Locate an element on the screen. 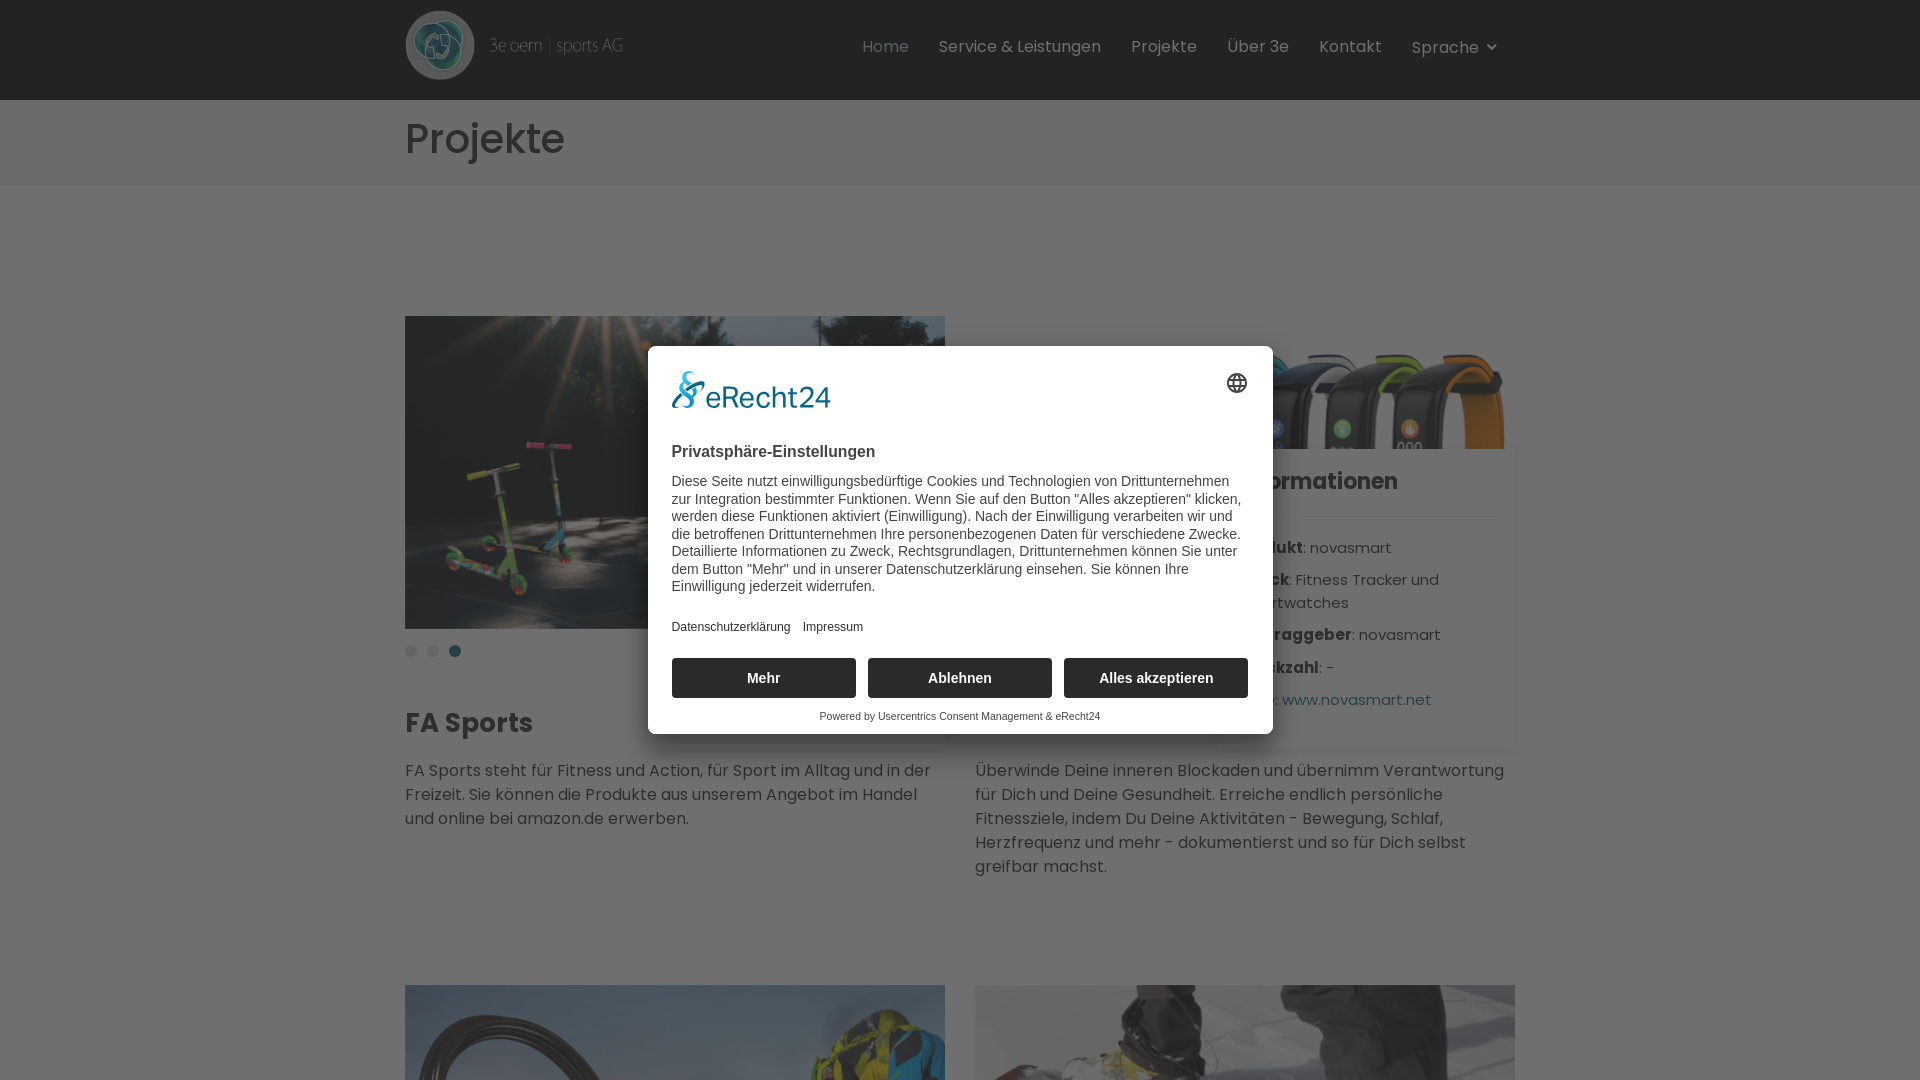  3e oem sports AG - Partner der Sportindustrie is located at coordinates (514, 44).